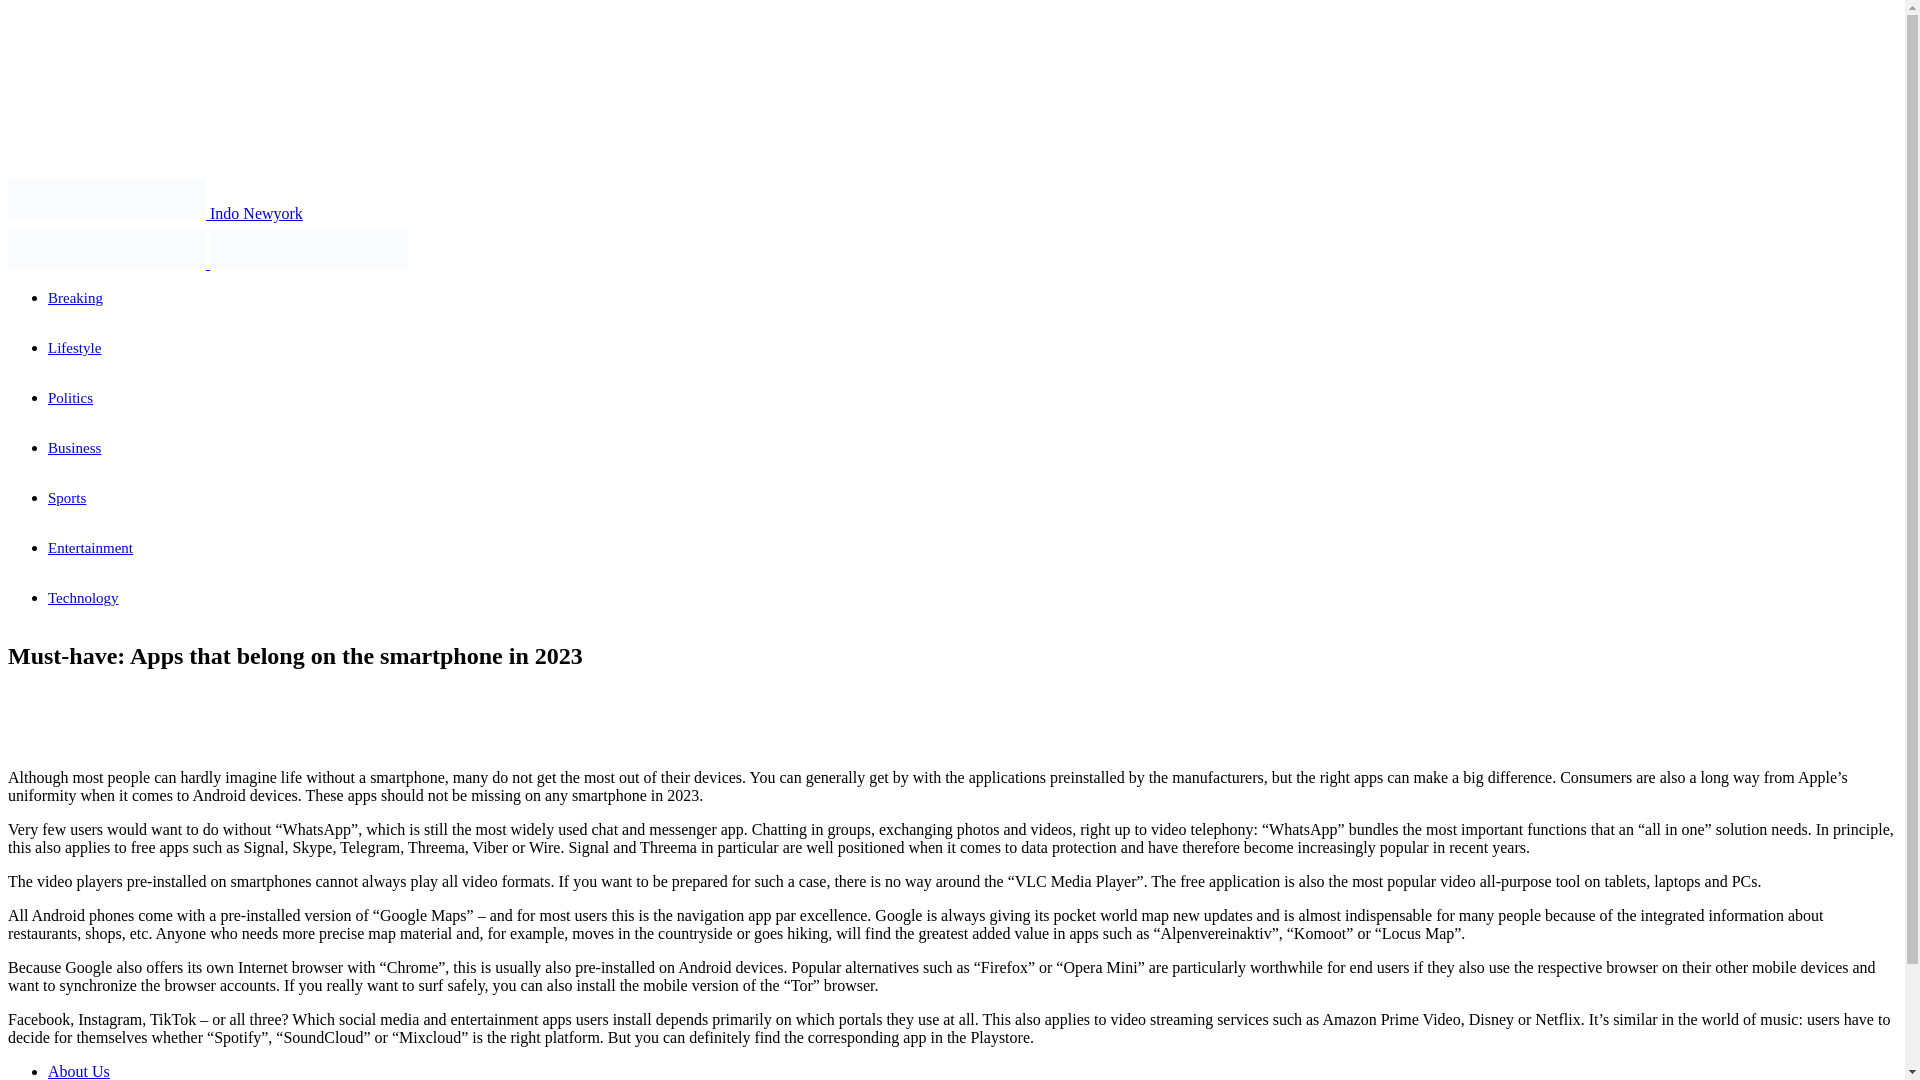 The image size is (1920, 1080). I want to click on Breaking, so click(76, 298).